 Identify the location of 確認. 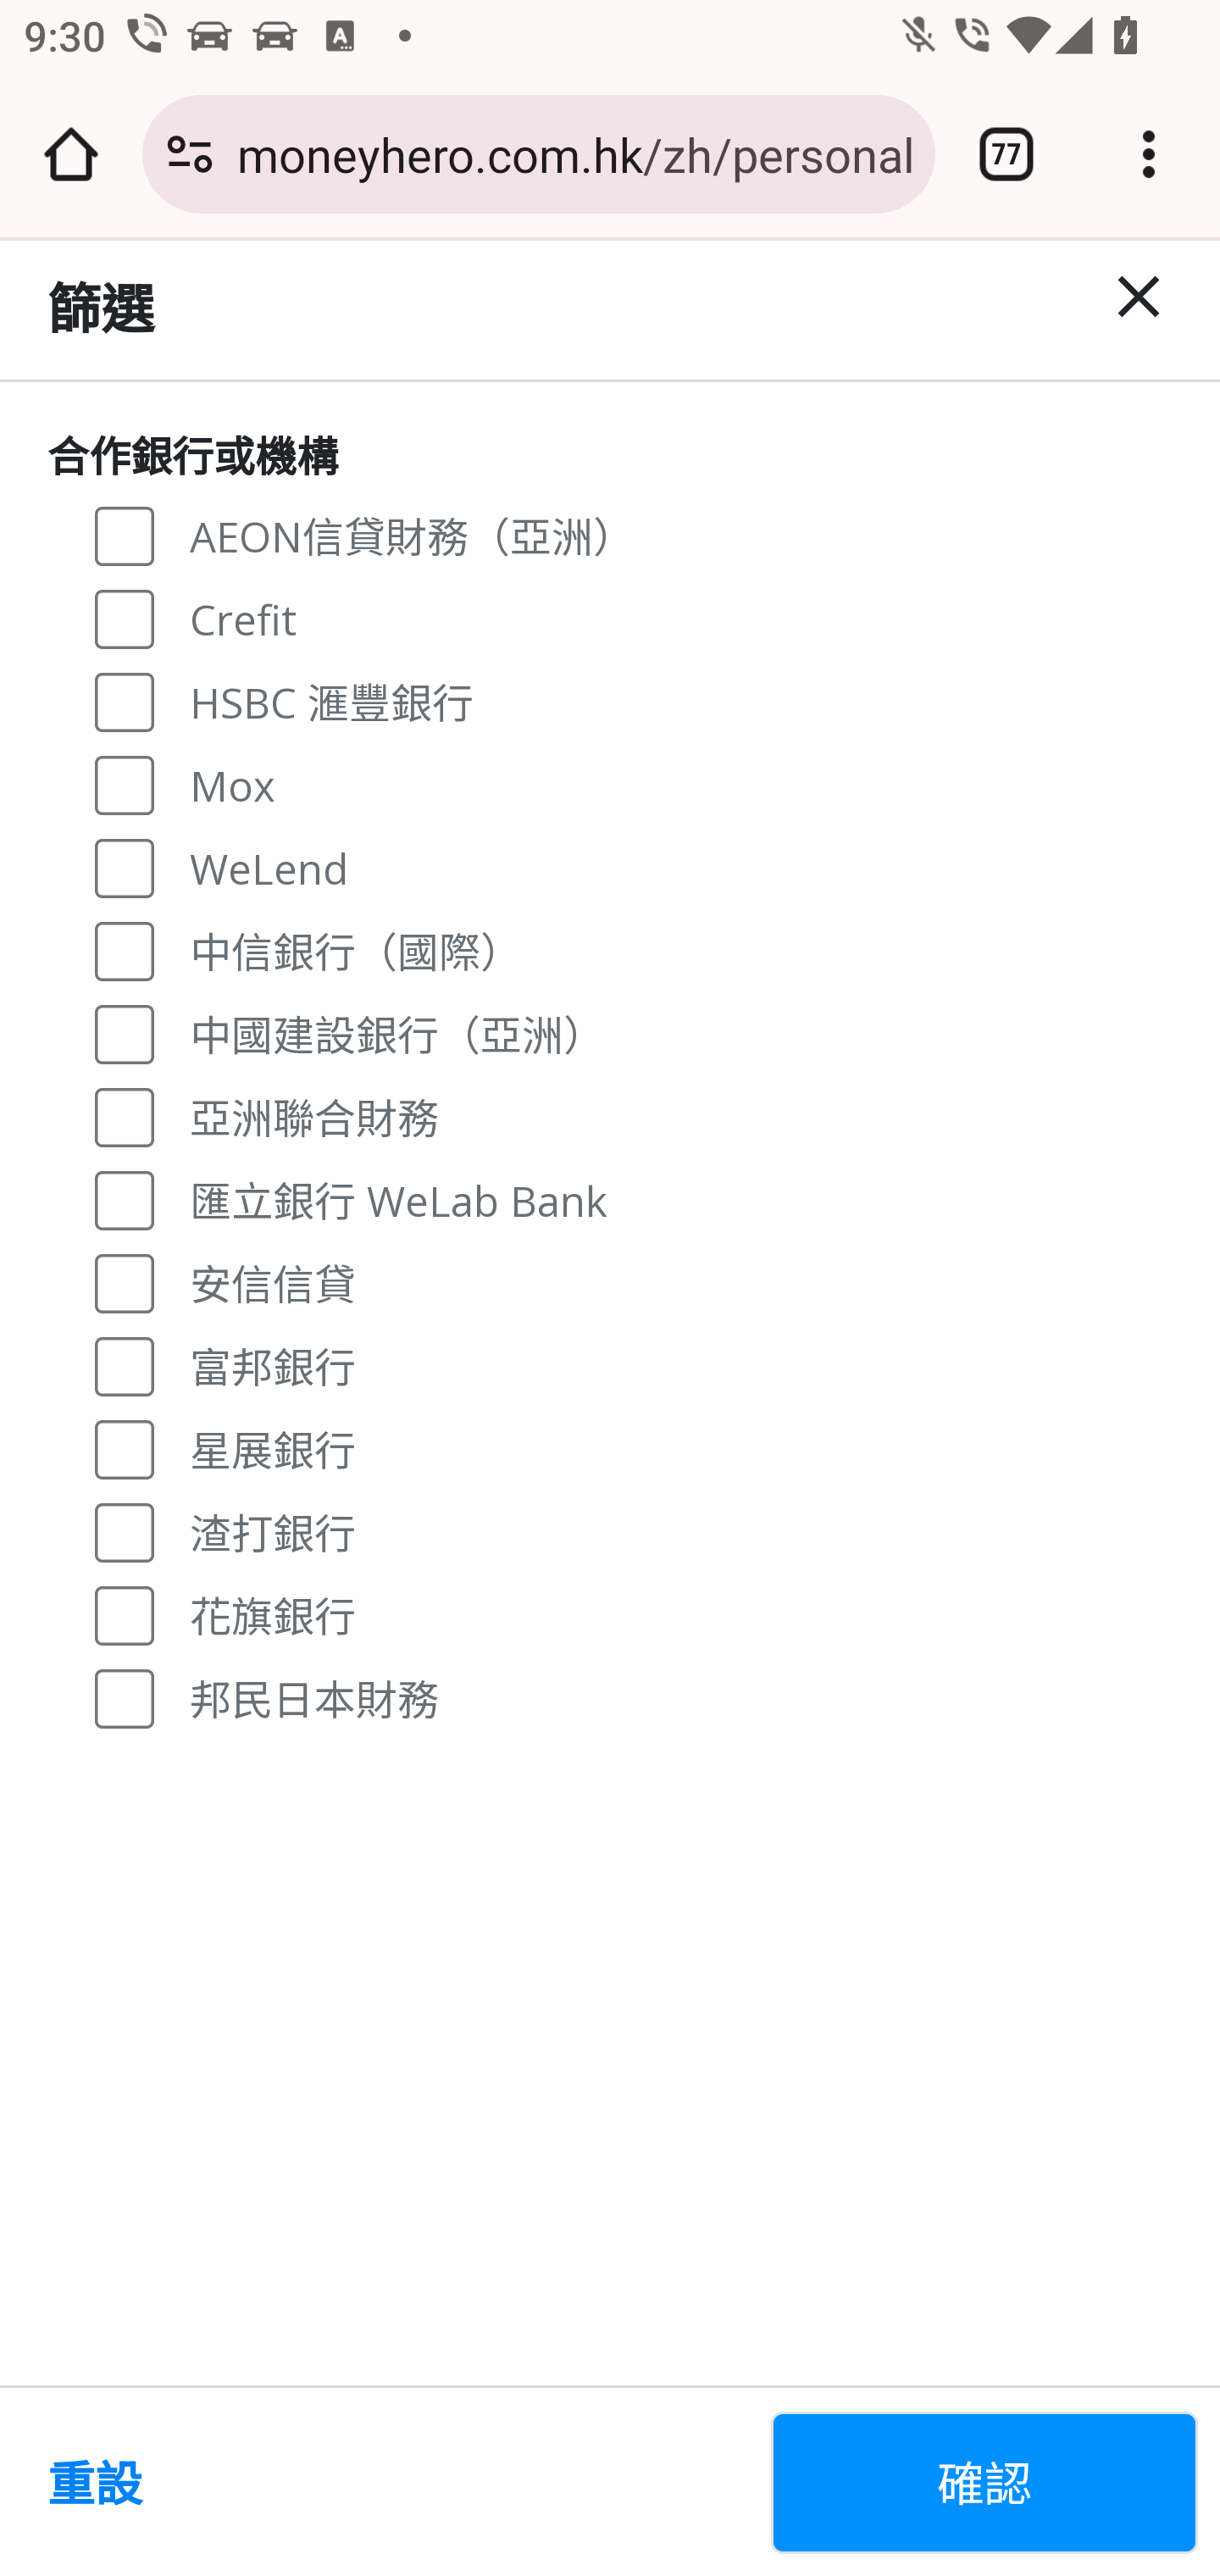
(985, 2483).